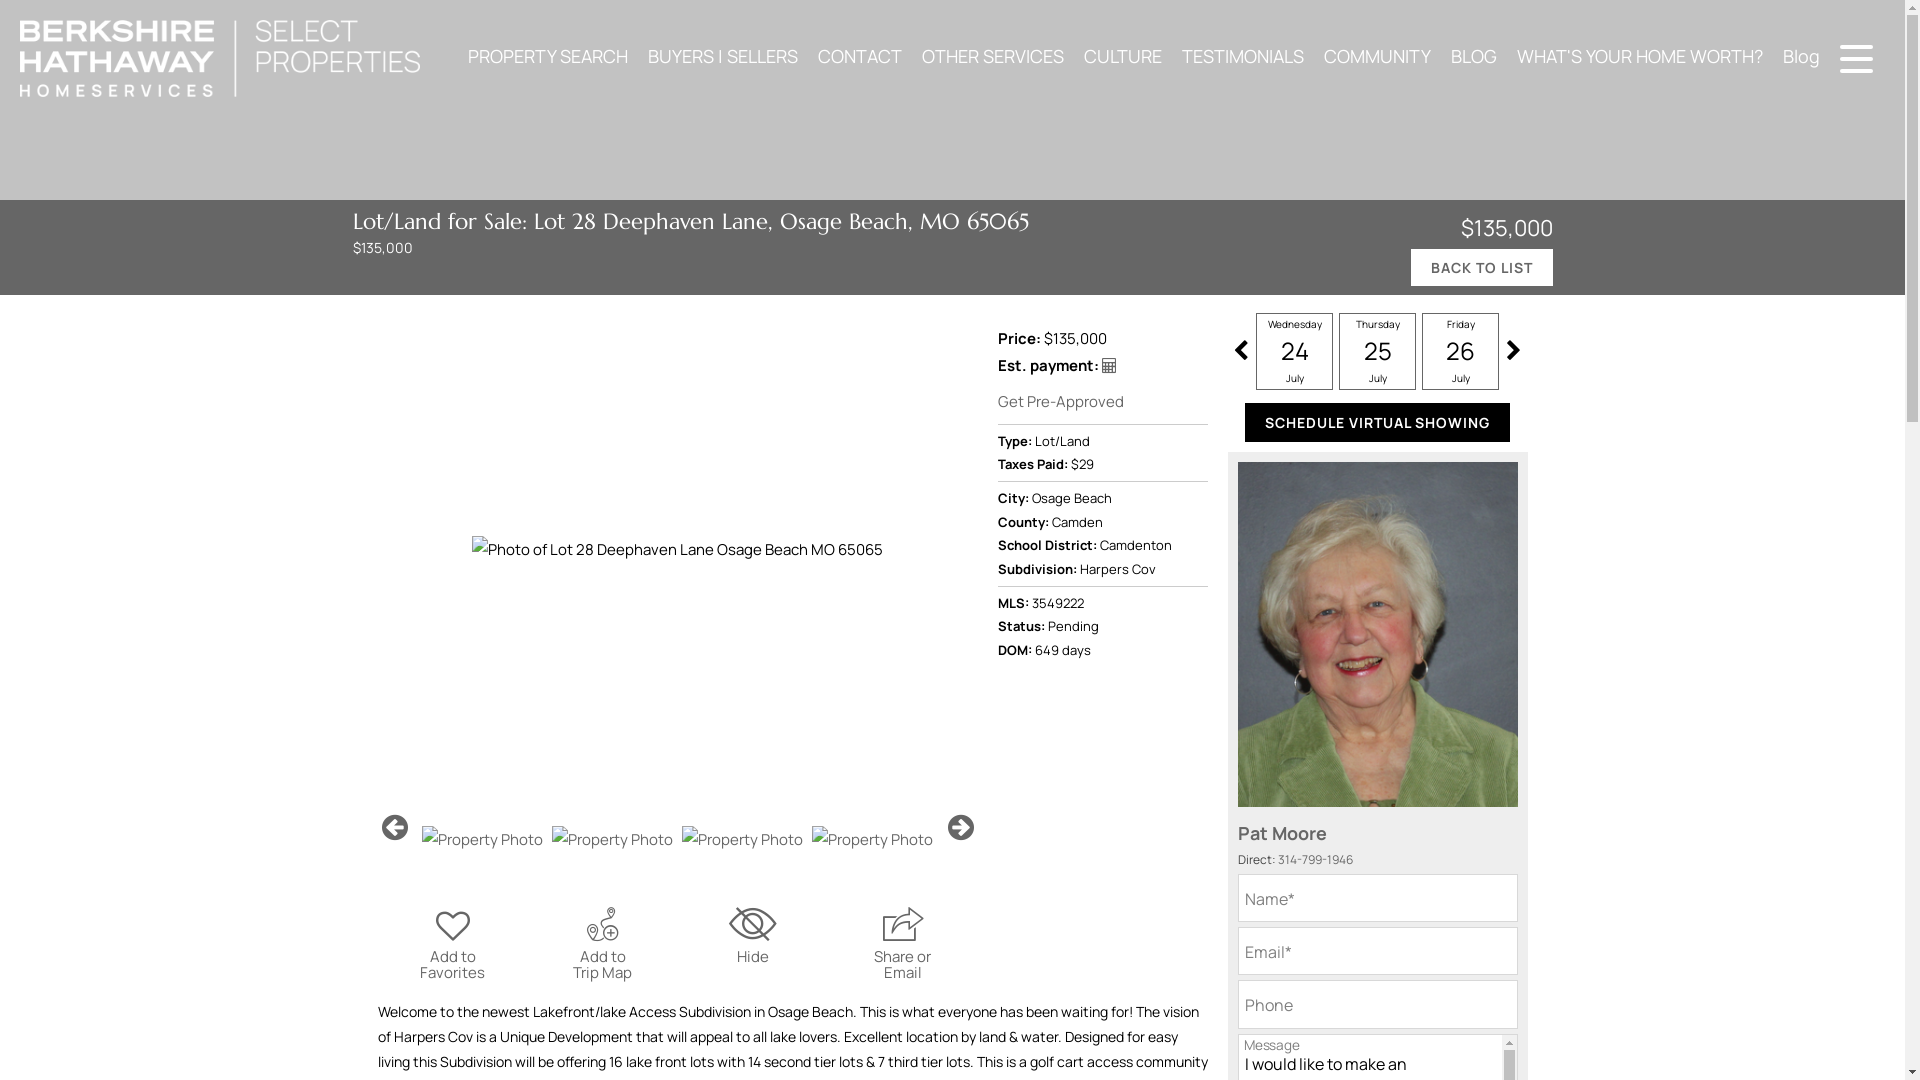 This screenshot has height=1080, width=1920. What do you see at coordinates (860, 56) in the screenshot?
I see `CONTACT` at bounding box center [860, 56].